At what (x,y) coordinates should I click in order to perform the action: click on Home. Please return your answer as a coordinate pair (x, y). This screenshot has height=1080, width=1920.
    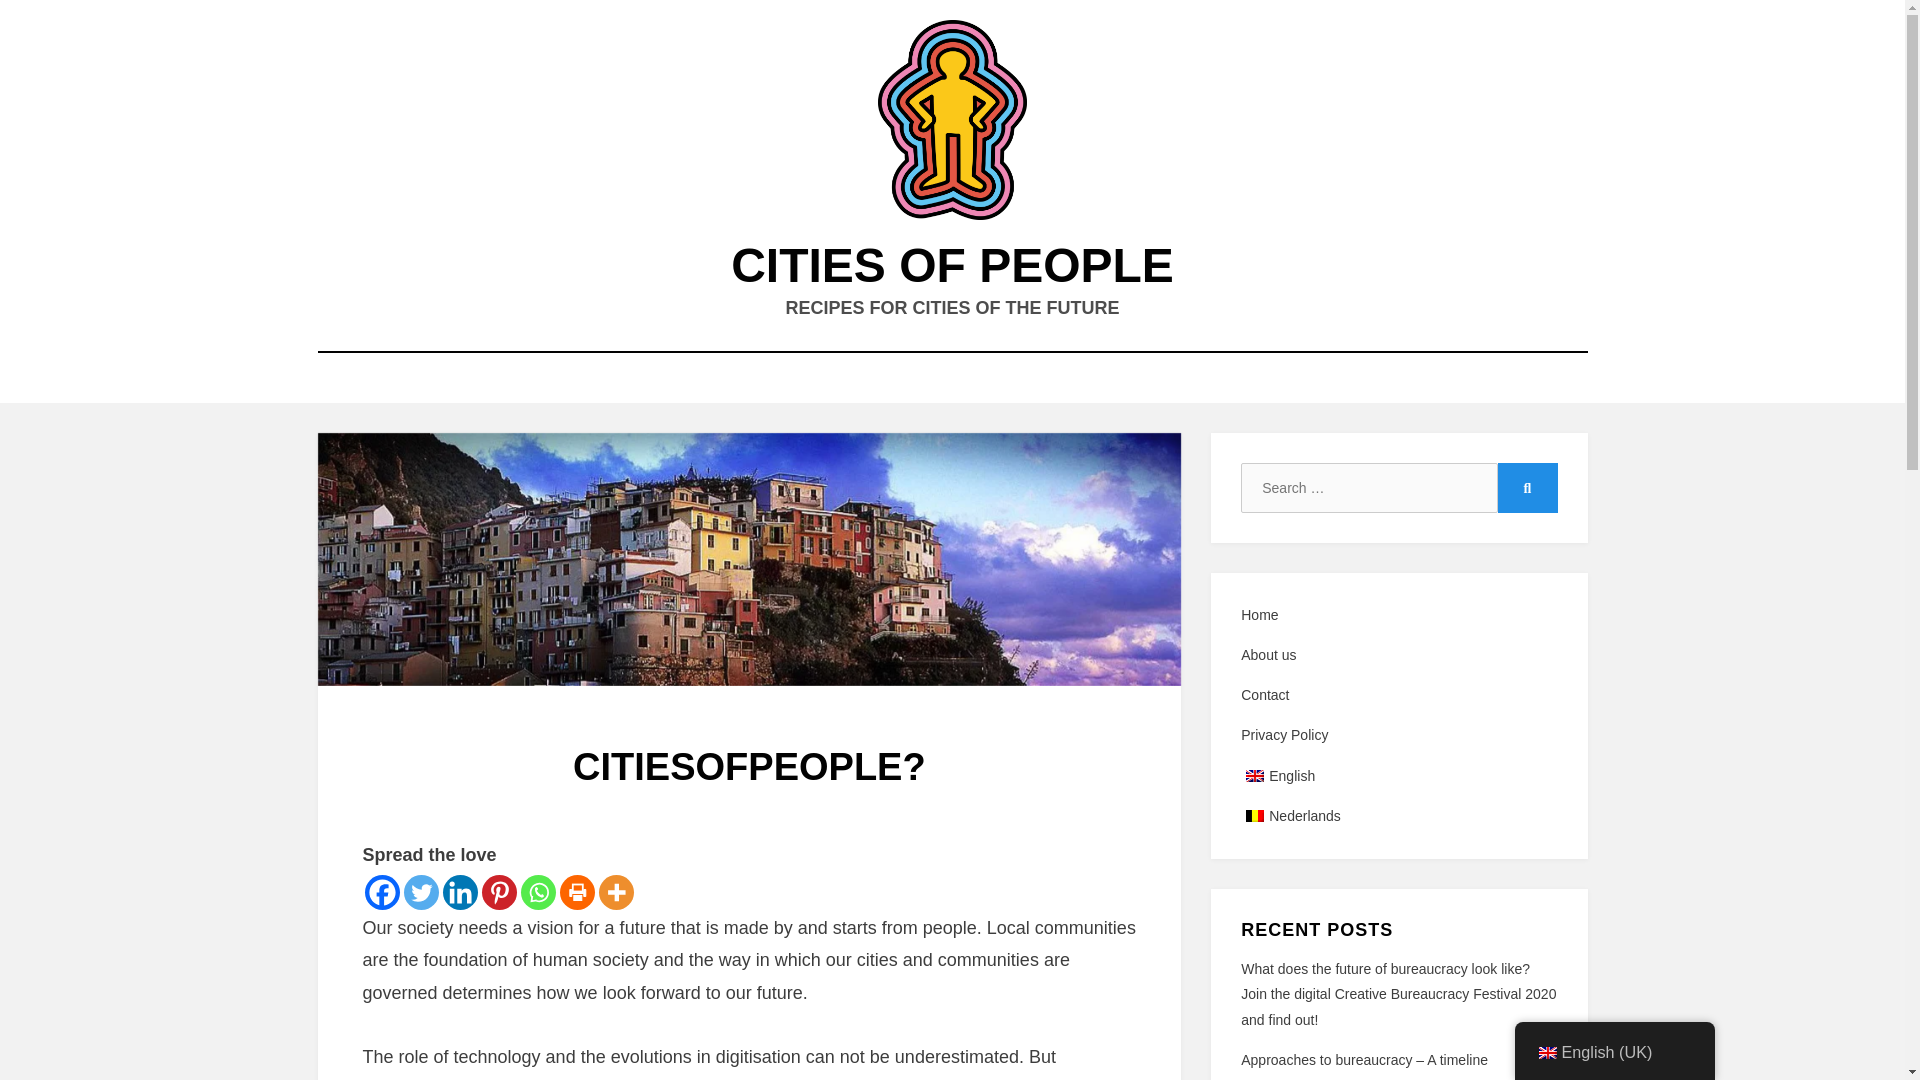
    Looking at the image, I should click on (1398, 614).